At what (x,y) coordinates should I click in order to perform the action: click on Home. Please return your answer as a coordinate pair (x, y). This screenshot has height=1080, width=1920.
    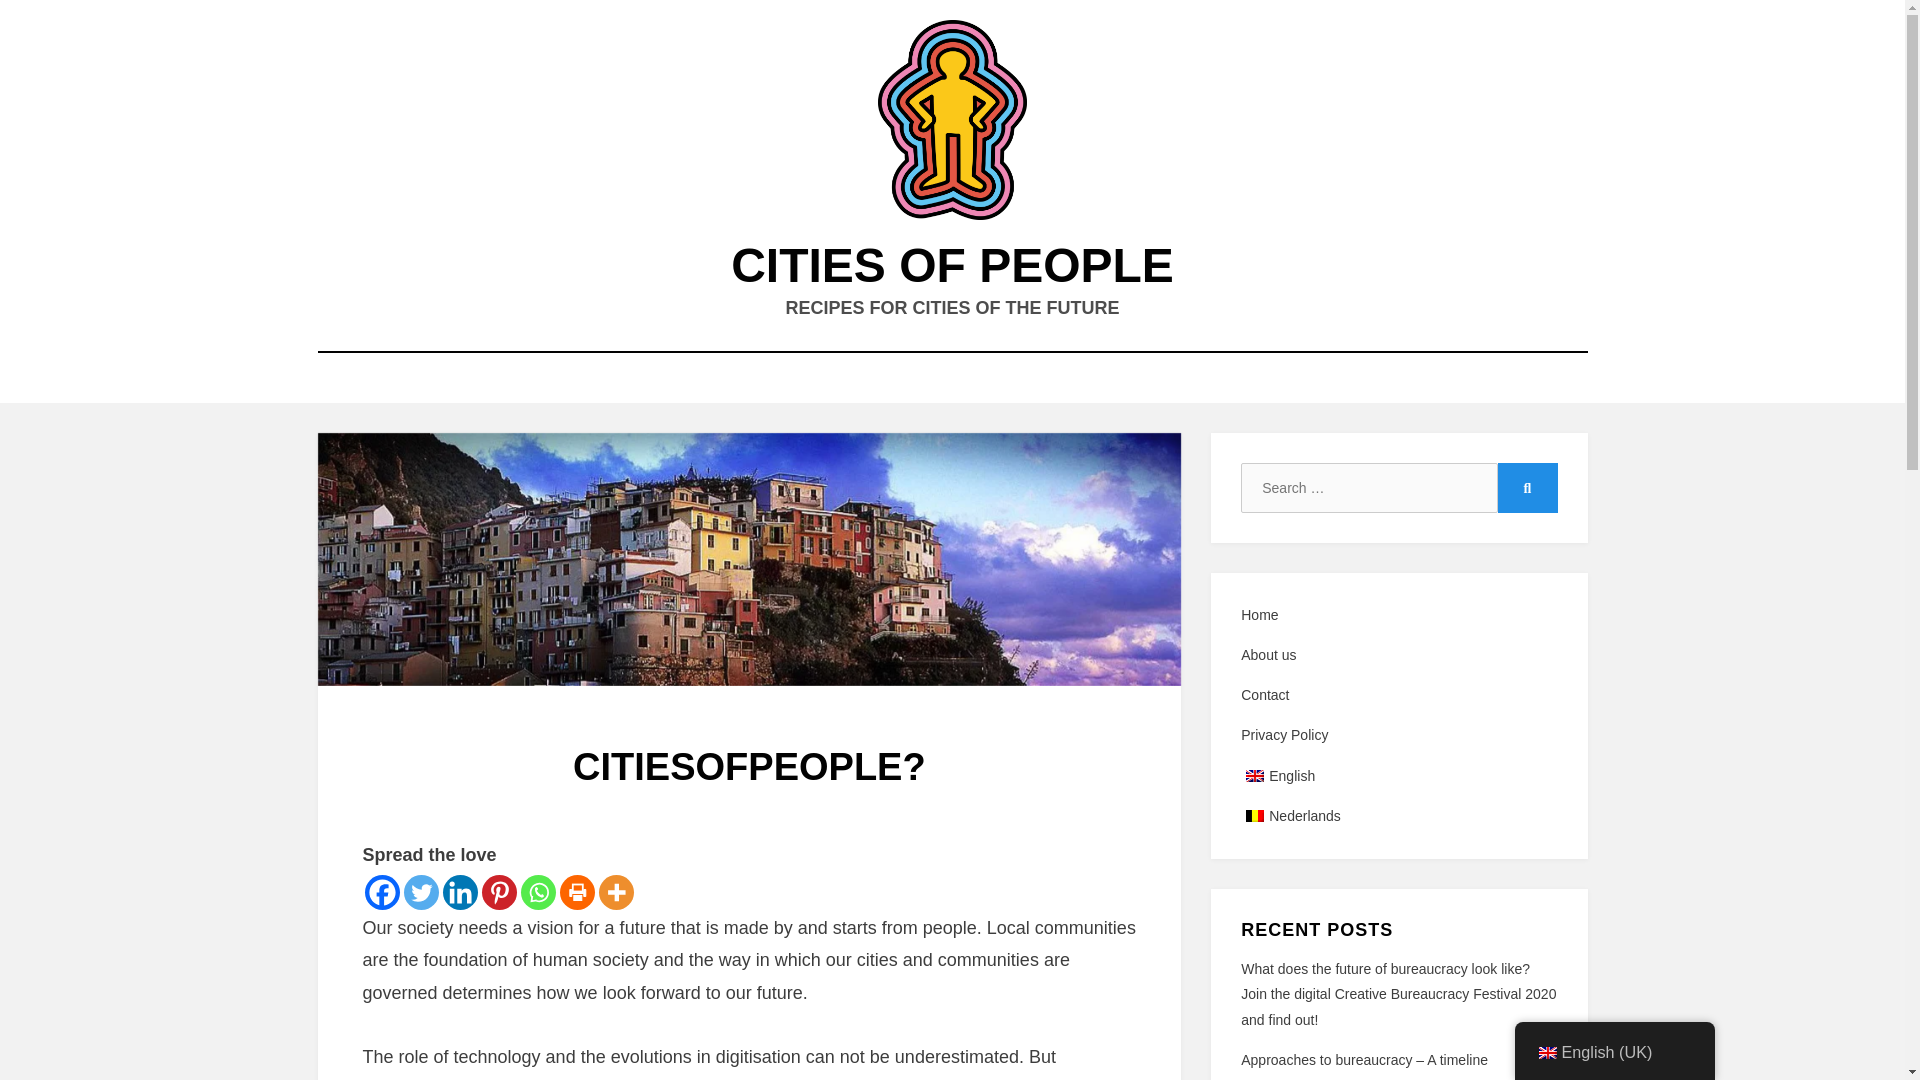
    Looking at the image, I should click on (1398, 614).